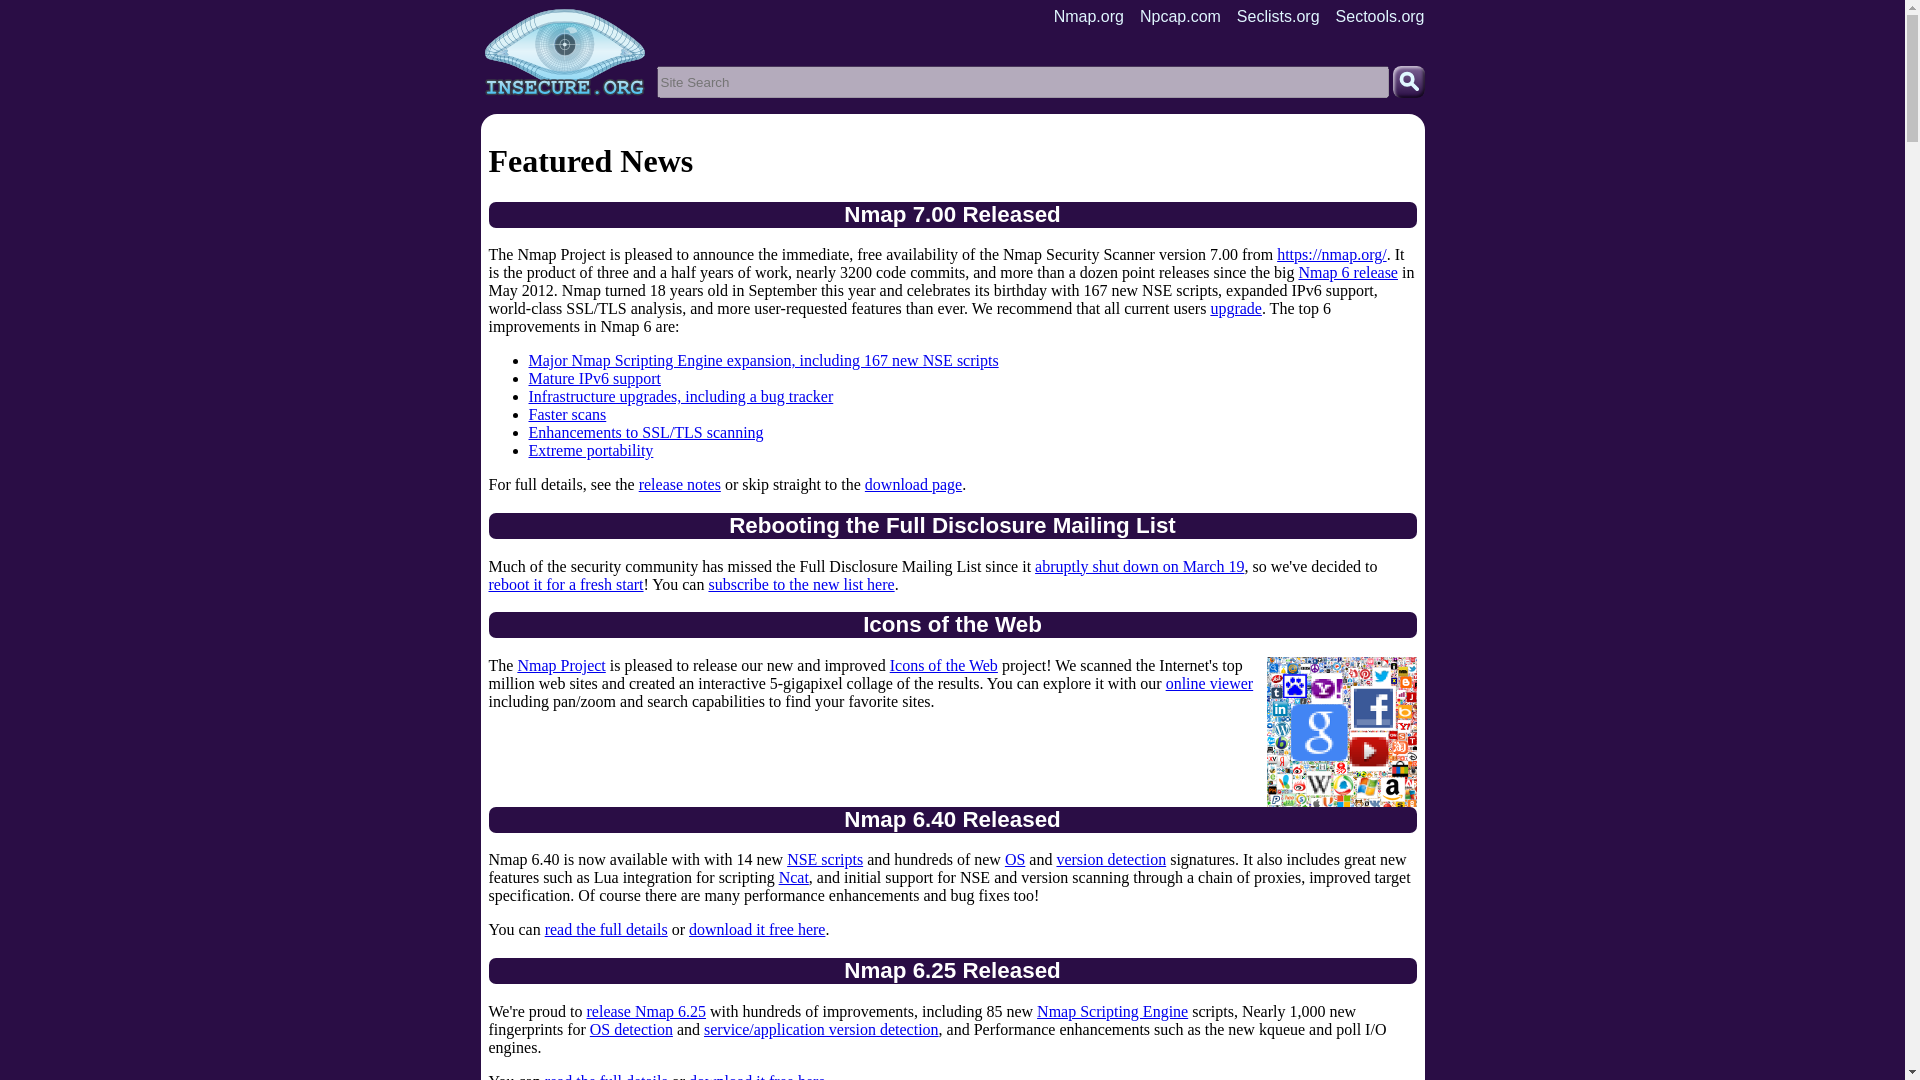 This screenshot has width=1920, height=1080. Describe the element at coordinates (1139, 566) in the screenshot. I see `abruptly shut down on March 19` at that location.